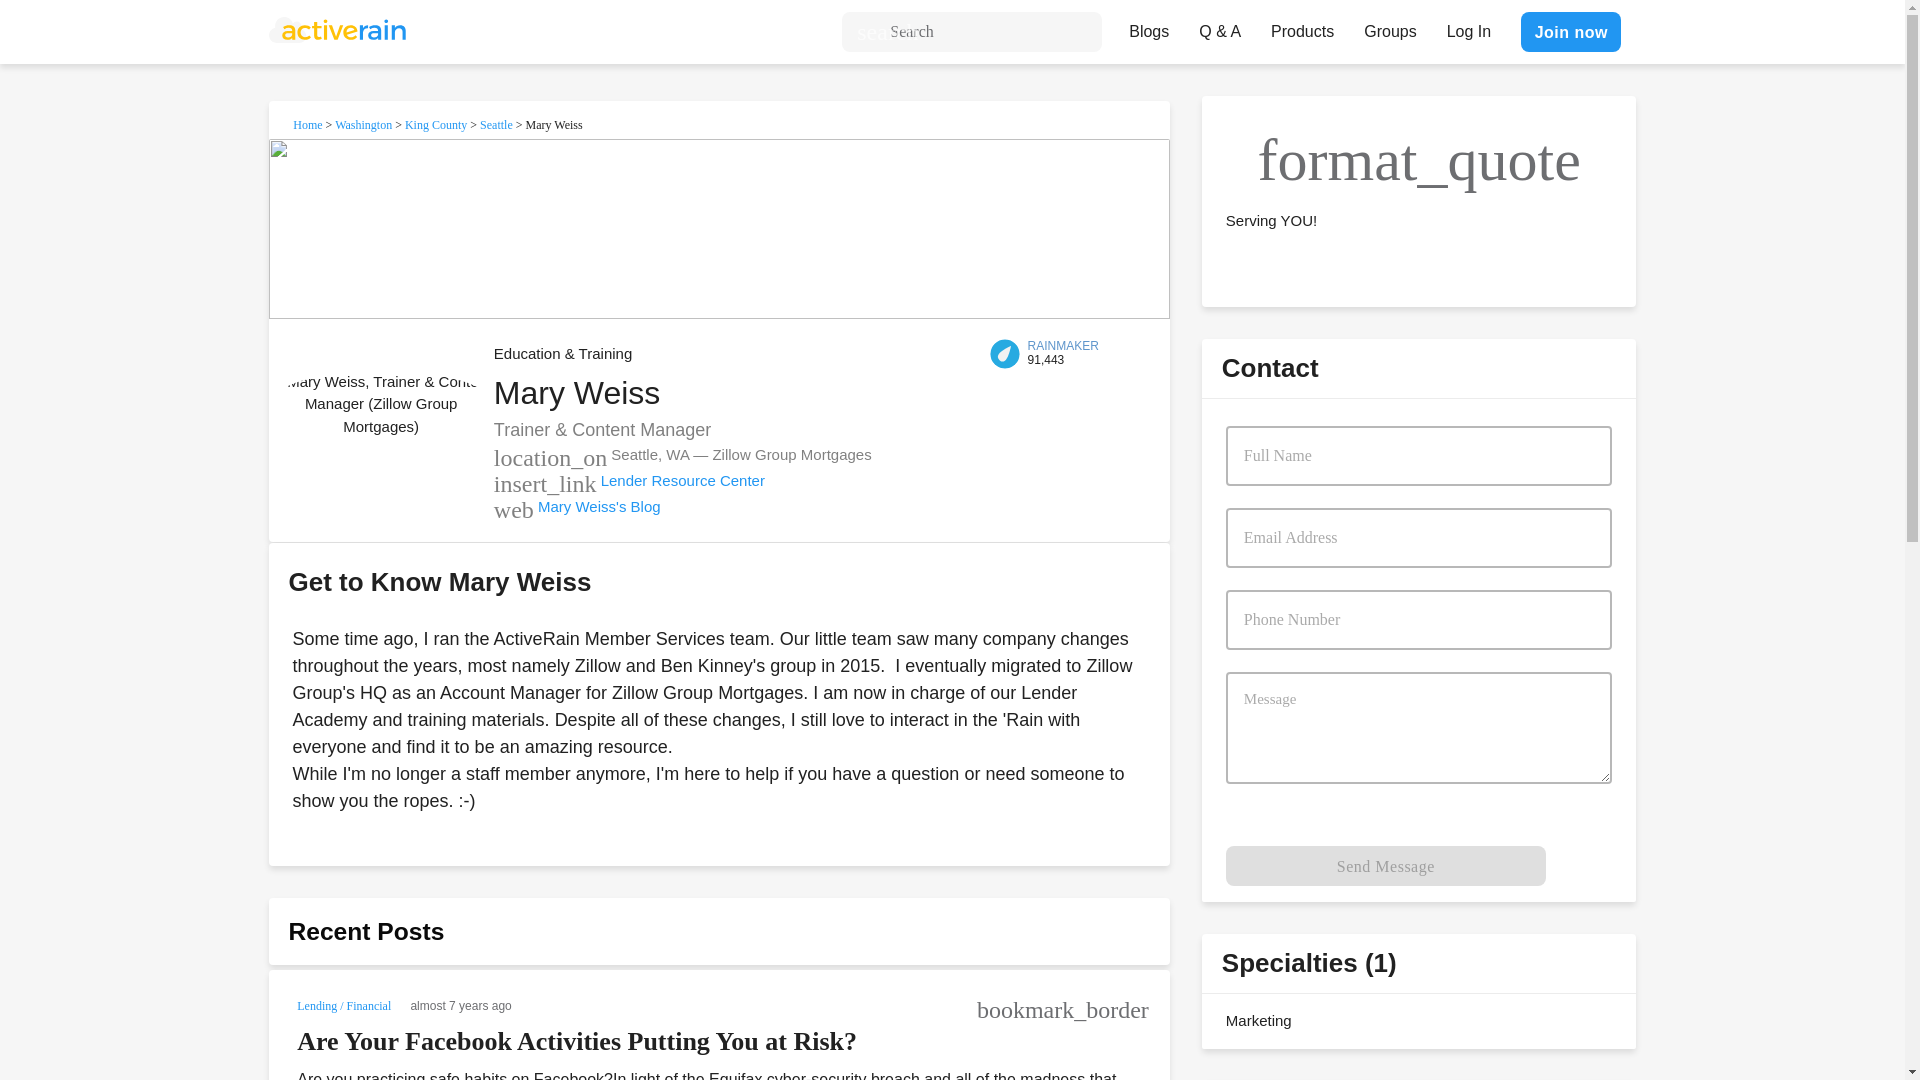 The height and width of the screenshot is (1080, 1920). What do you see at coordinates (496, 124) in the screenshot?
I see `Seattle` at bounding box center [496, 124].